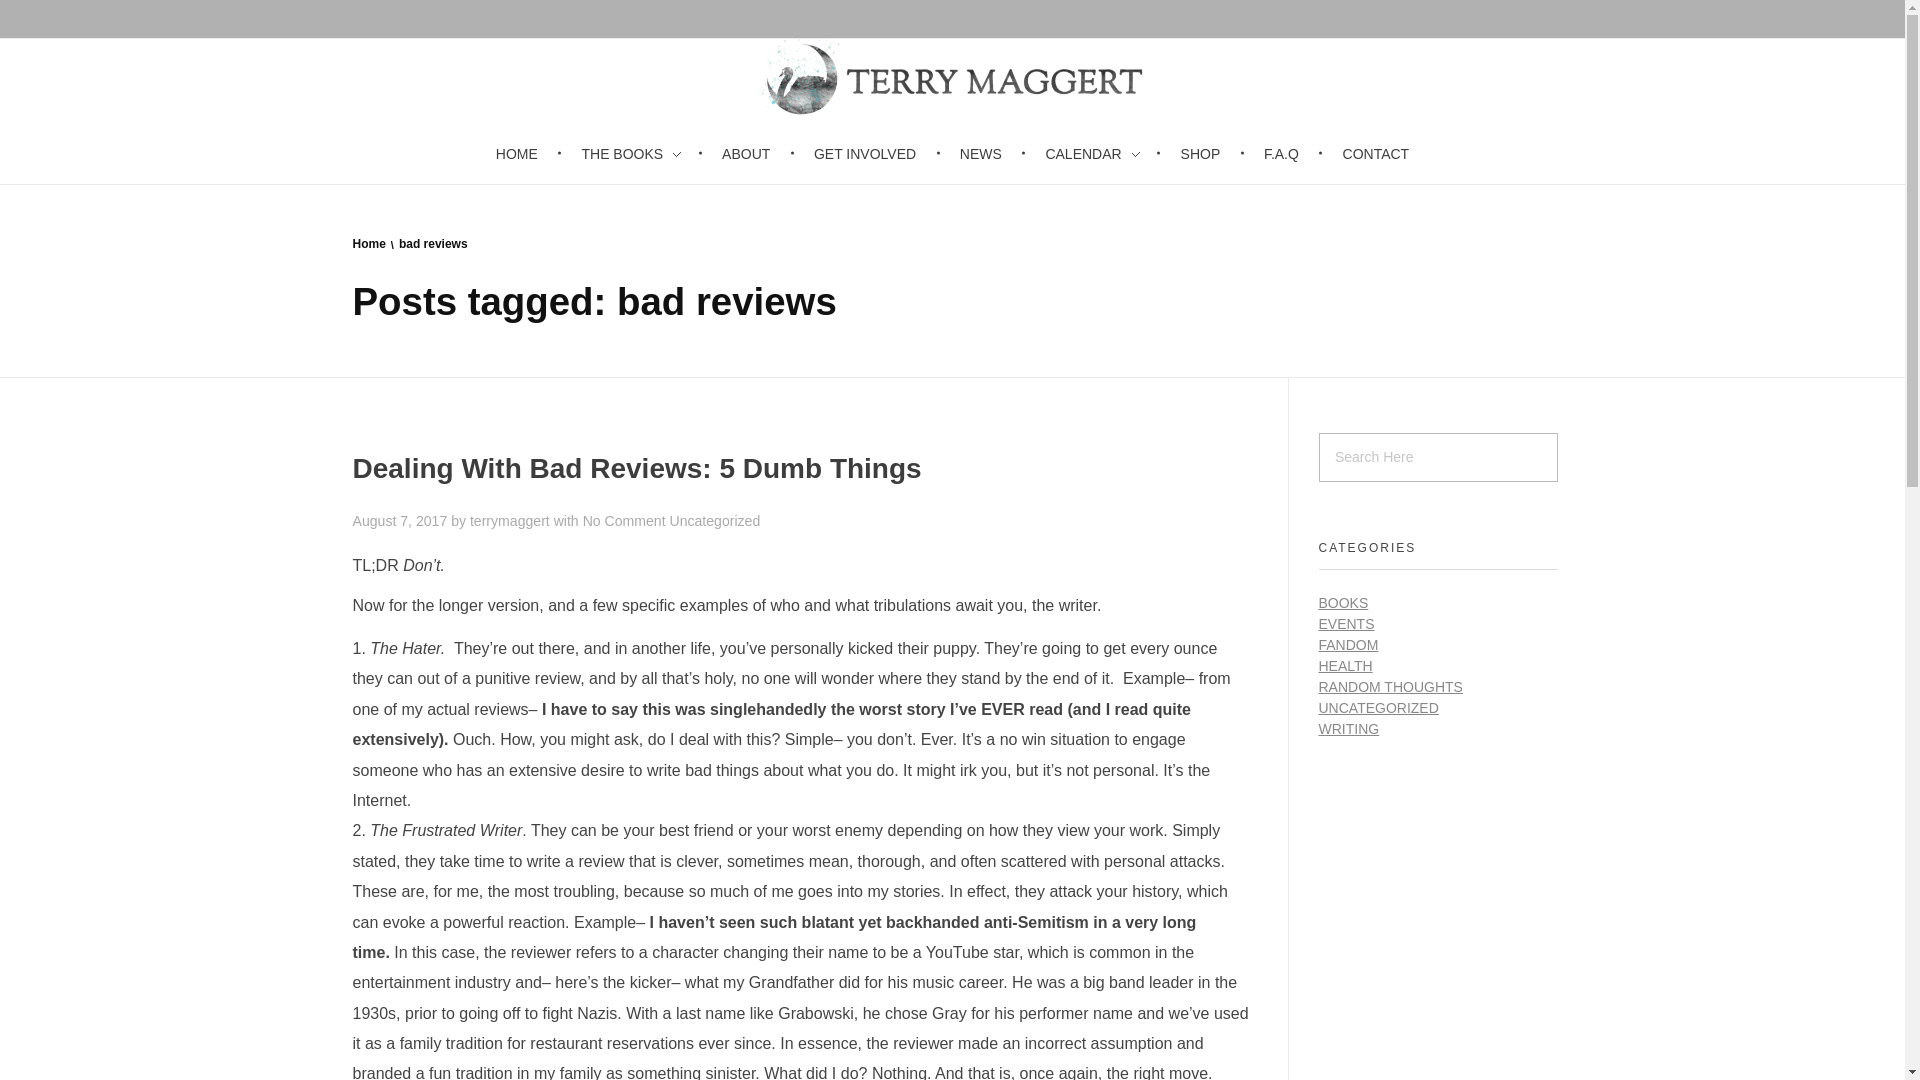 This screenshot has height=1080, width=1920. What do you see at coordinates (512, 521) in the screenshot?
I see `View all posts by terrymaggert` at bounding box center [512, 521].